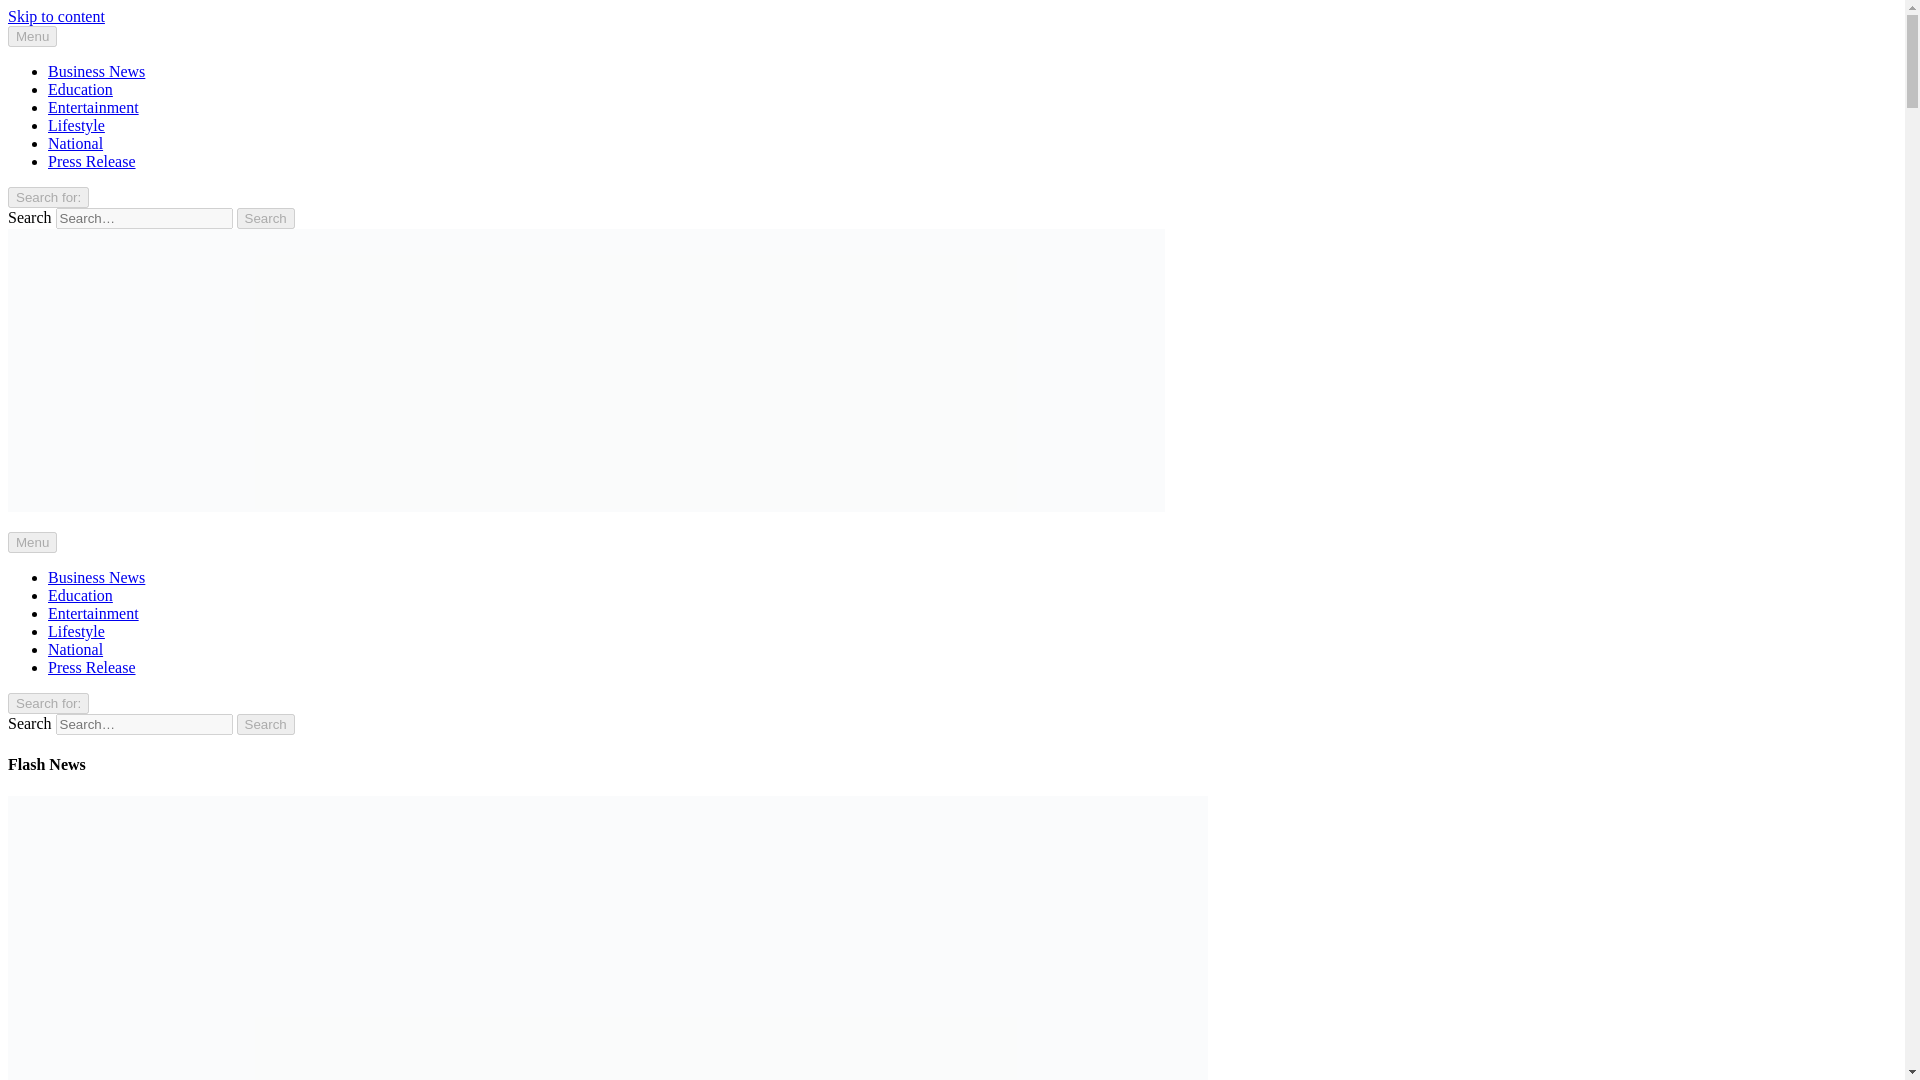  What do you see at coordinates (48, 540) in the screenshot?
I see `News Daddy` at bounding box center [48, 540].